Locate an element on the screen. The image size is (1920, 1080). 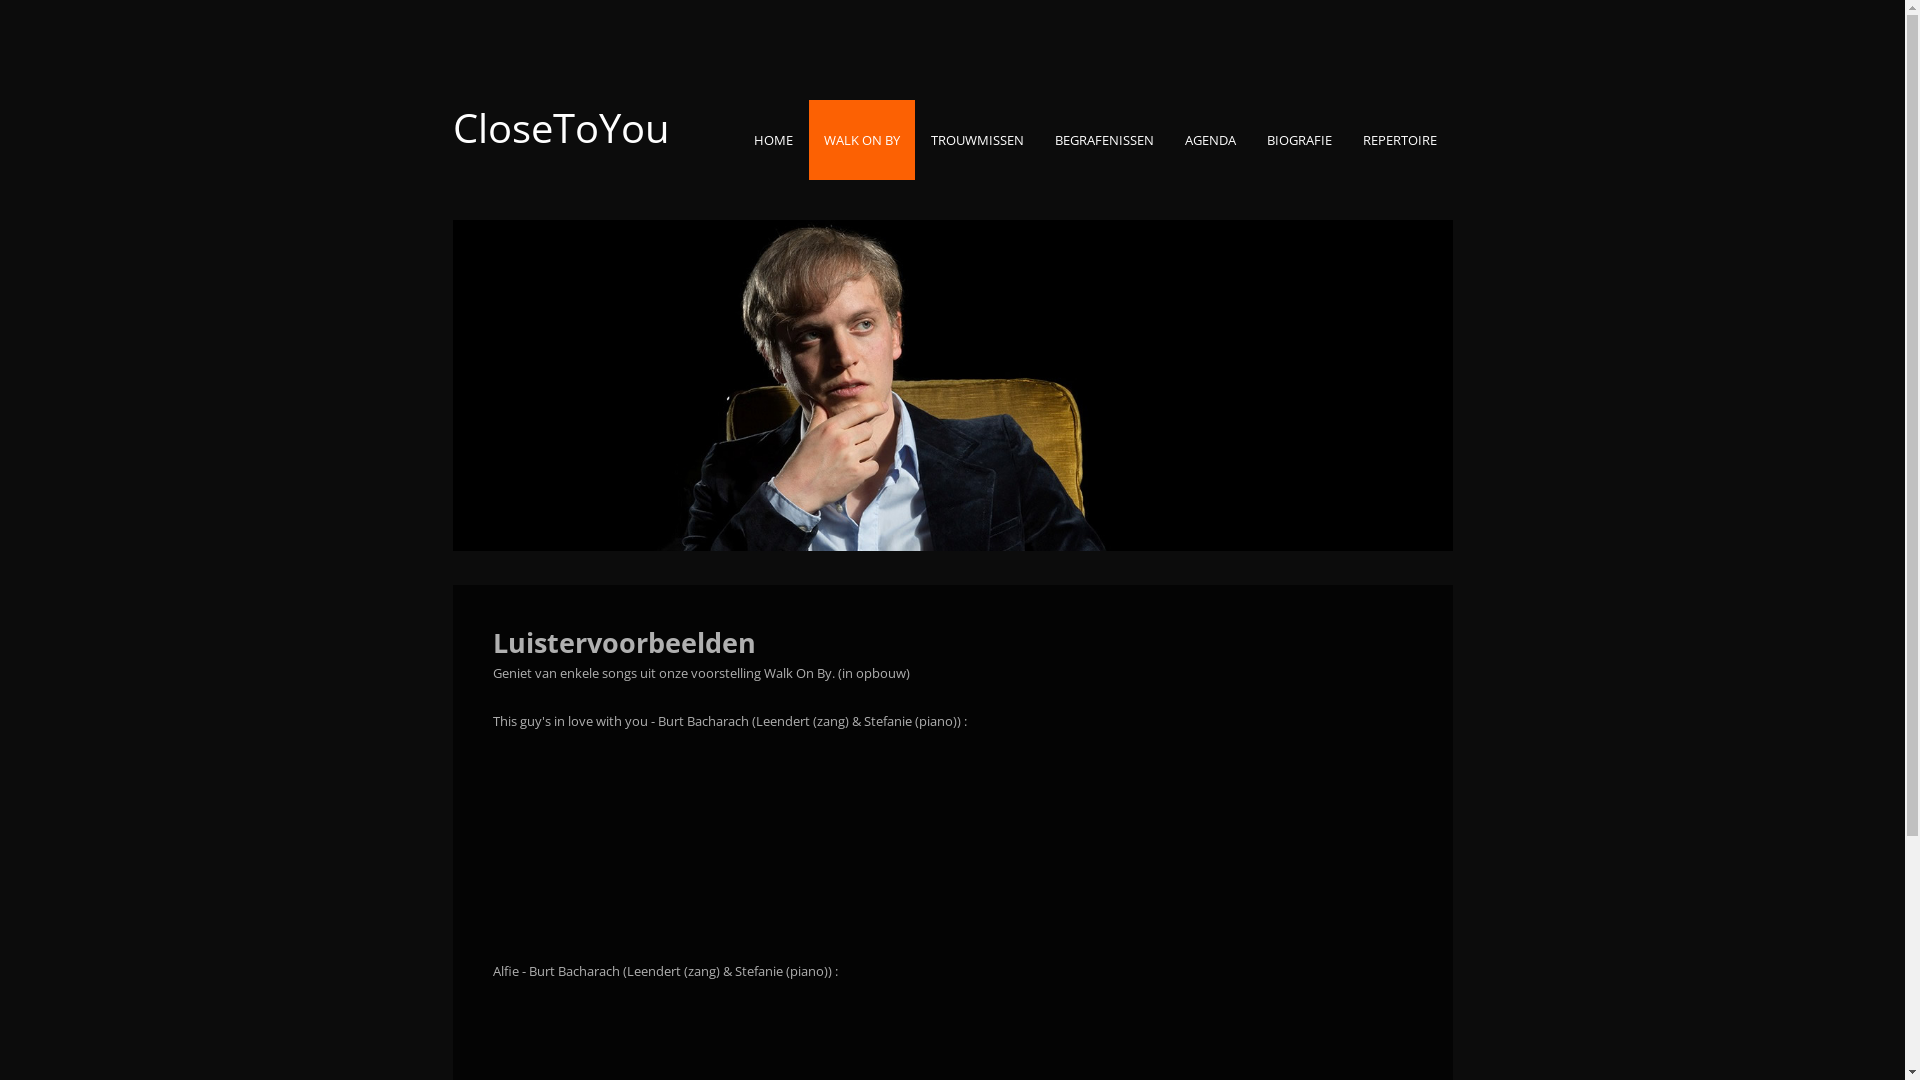
CloseToYou is located at coordinates (560, 128).